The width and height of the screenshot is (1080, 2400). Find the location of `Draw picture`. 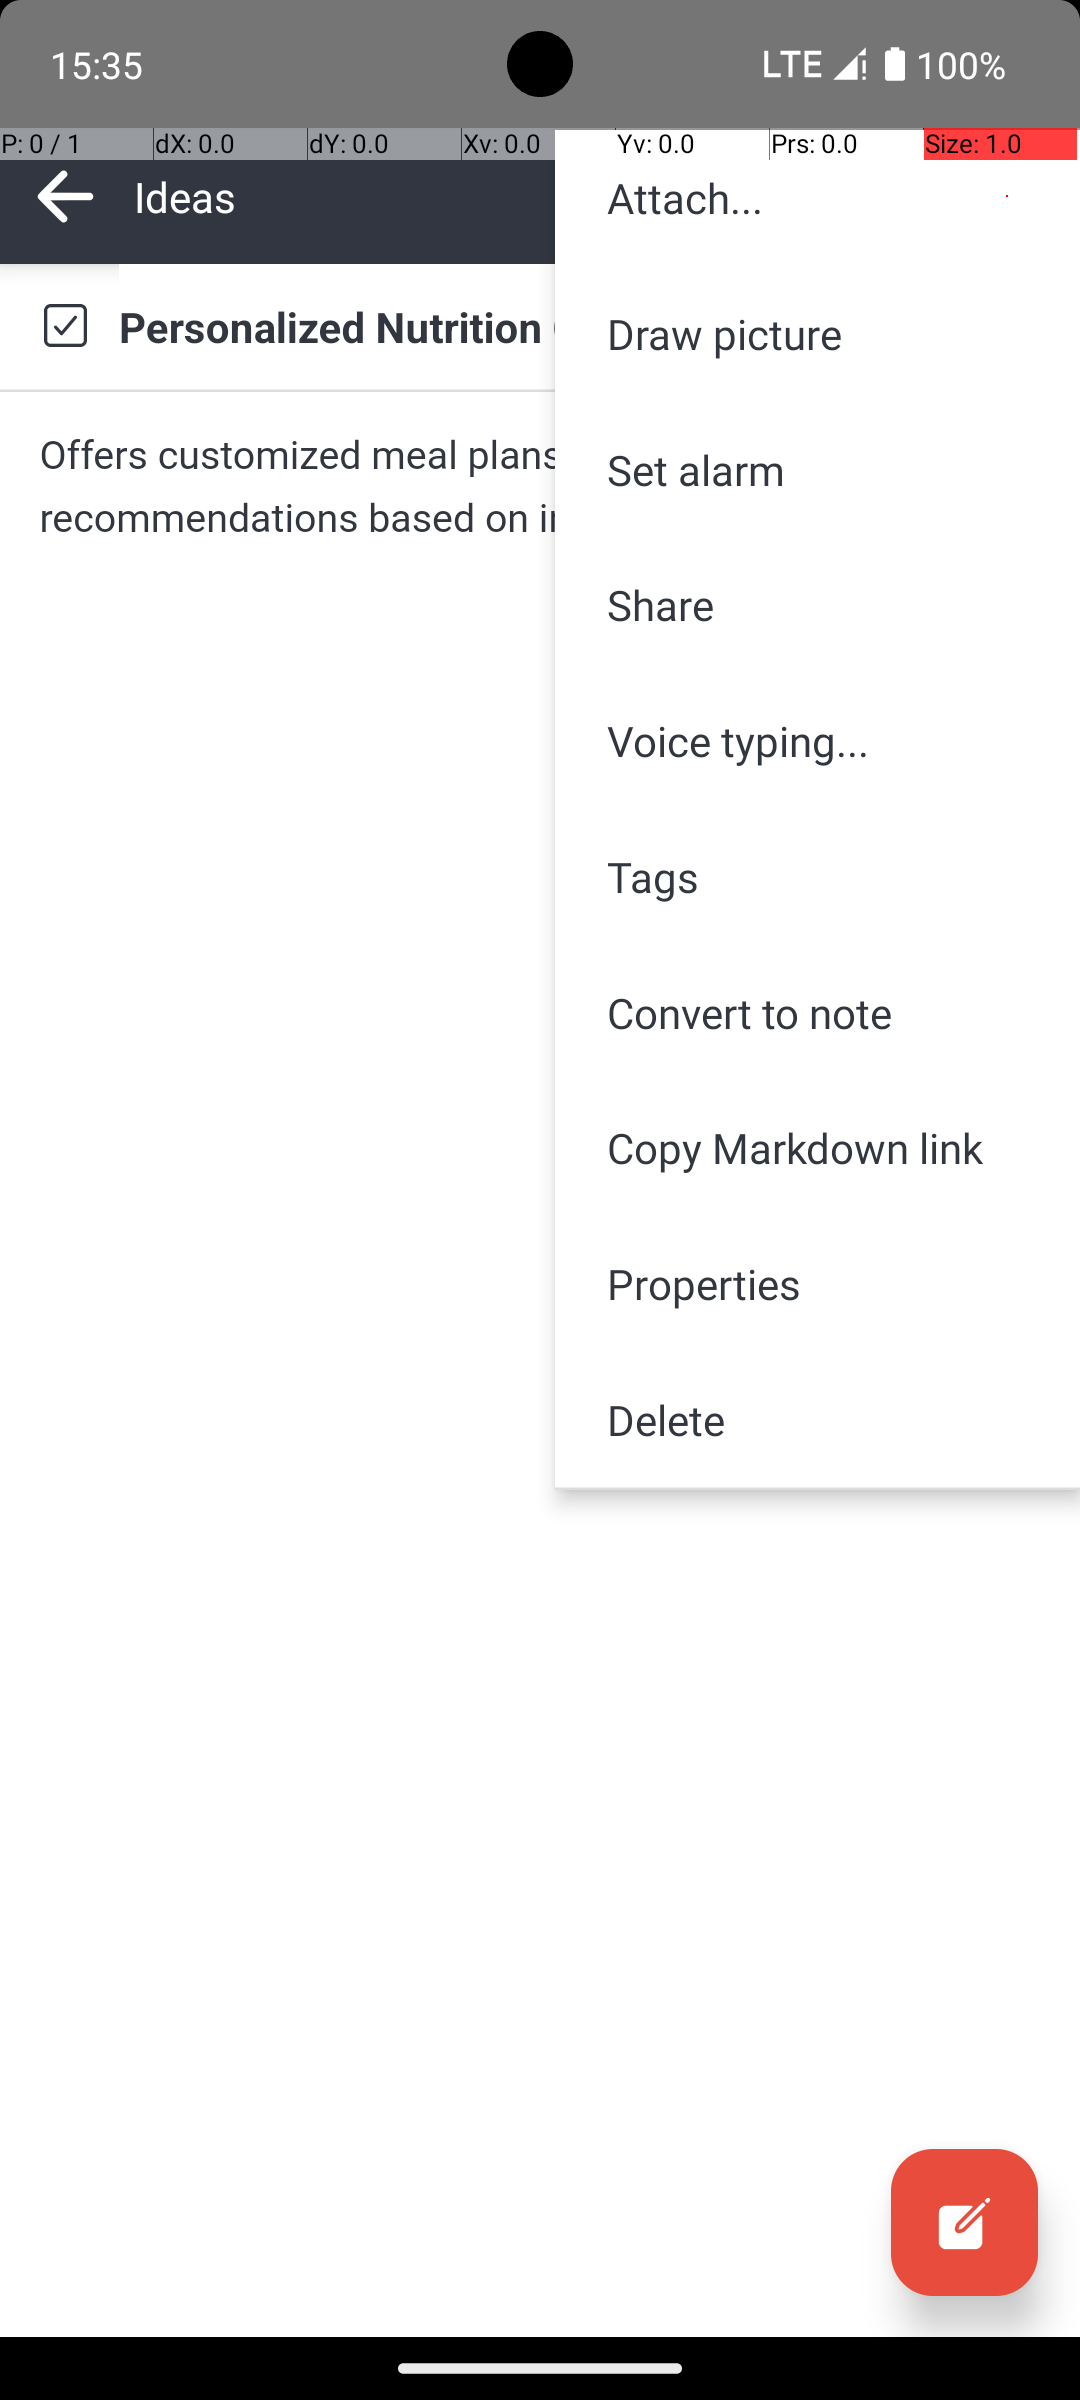

Draw picture is located at coordinates (818, 333).